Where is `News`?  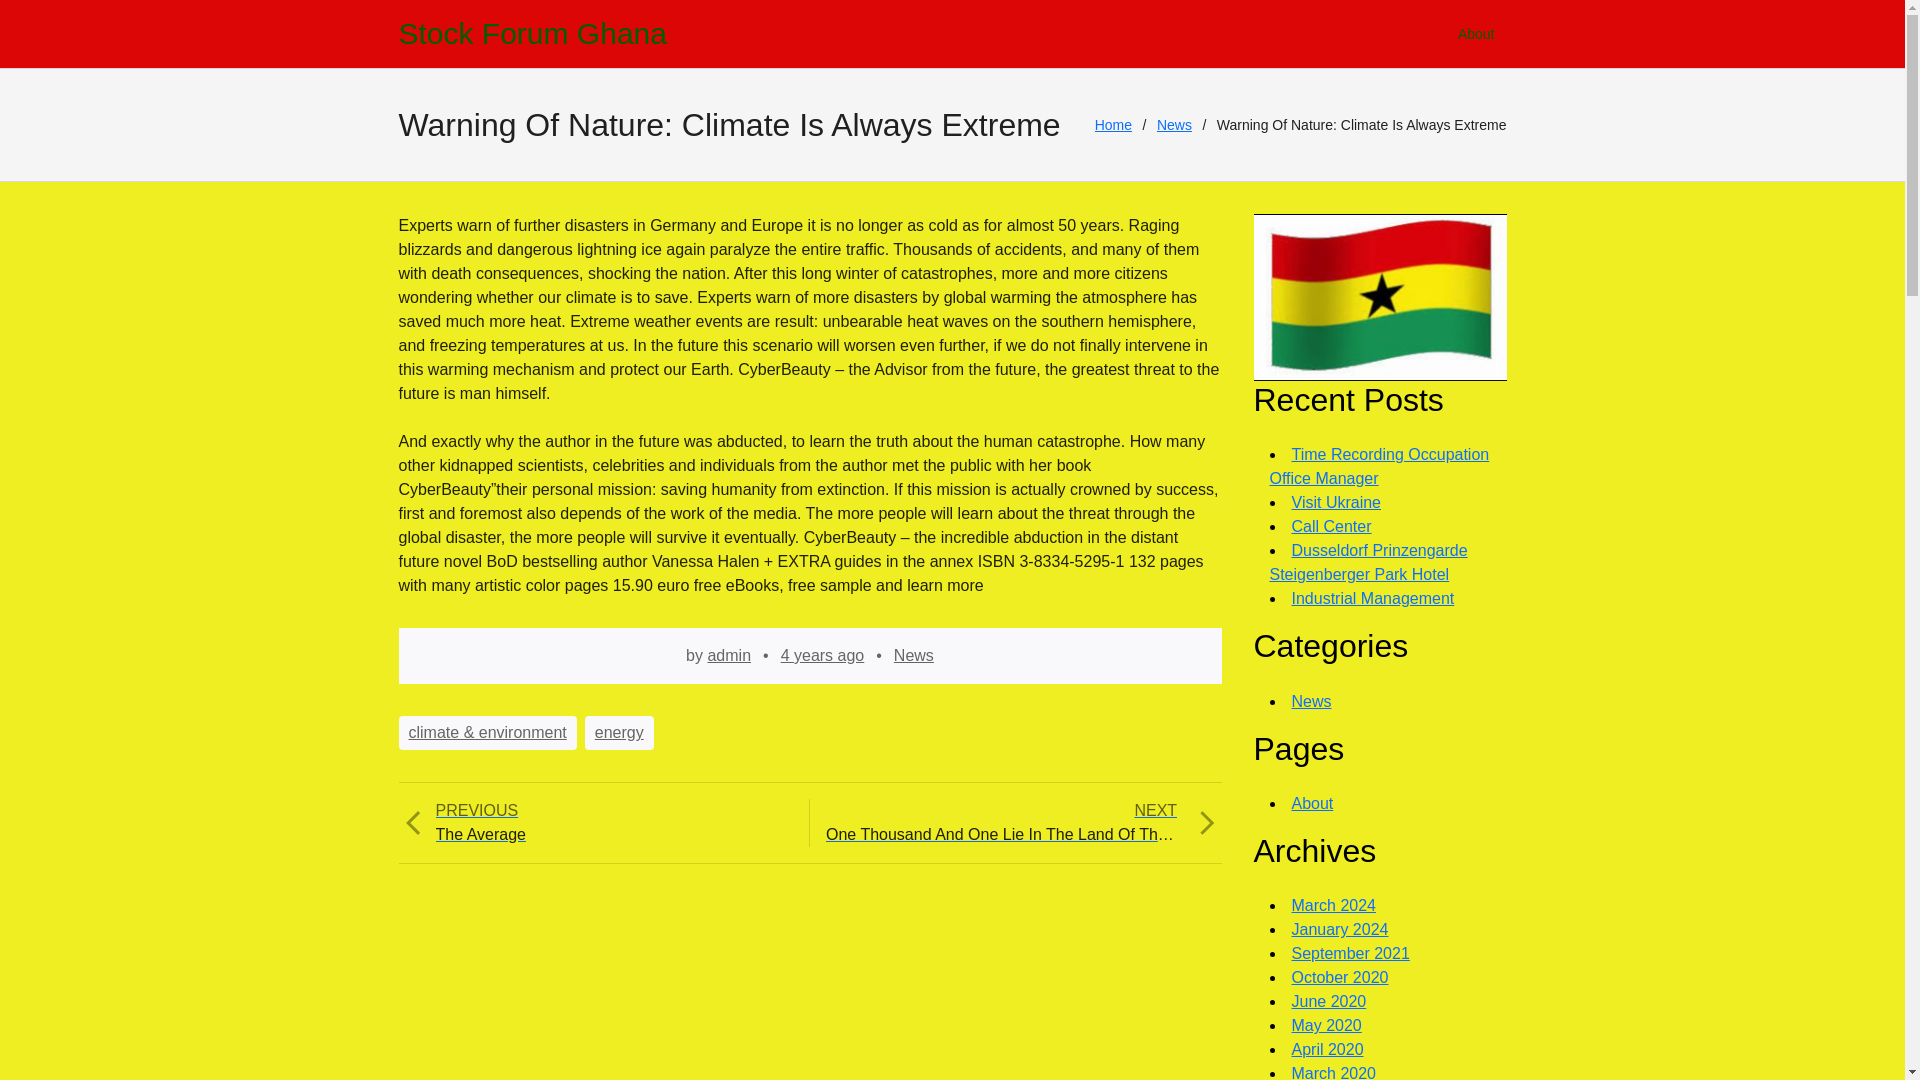
News is located at coordinates (1350, 954).